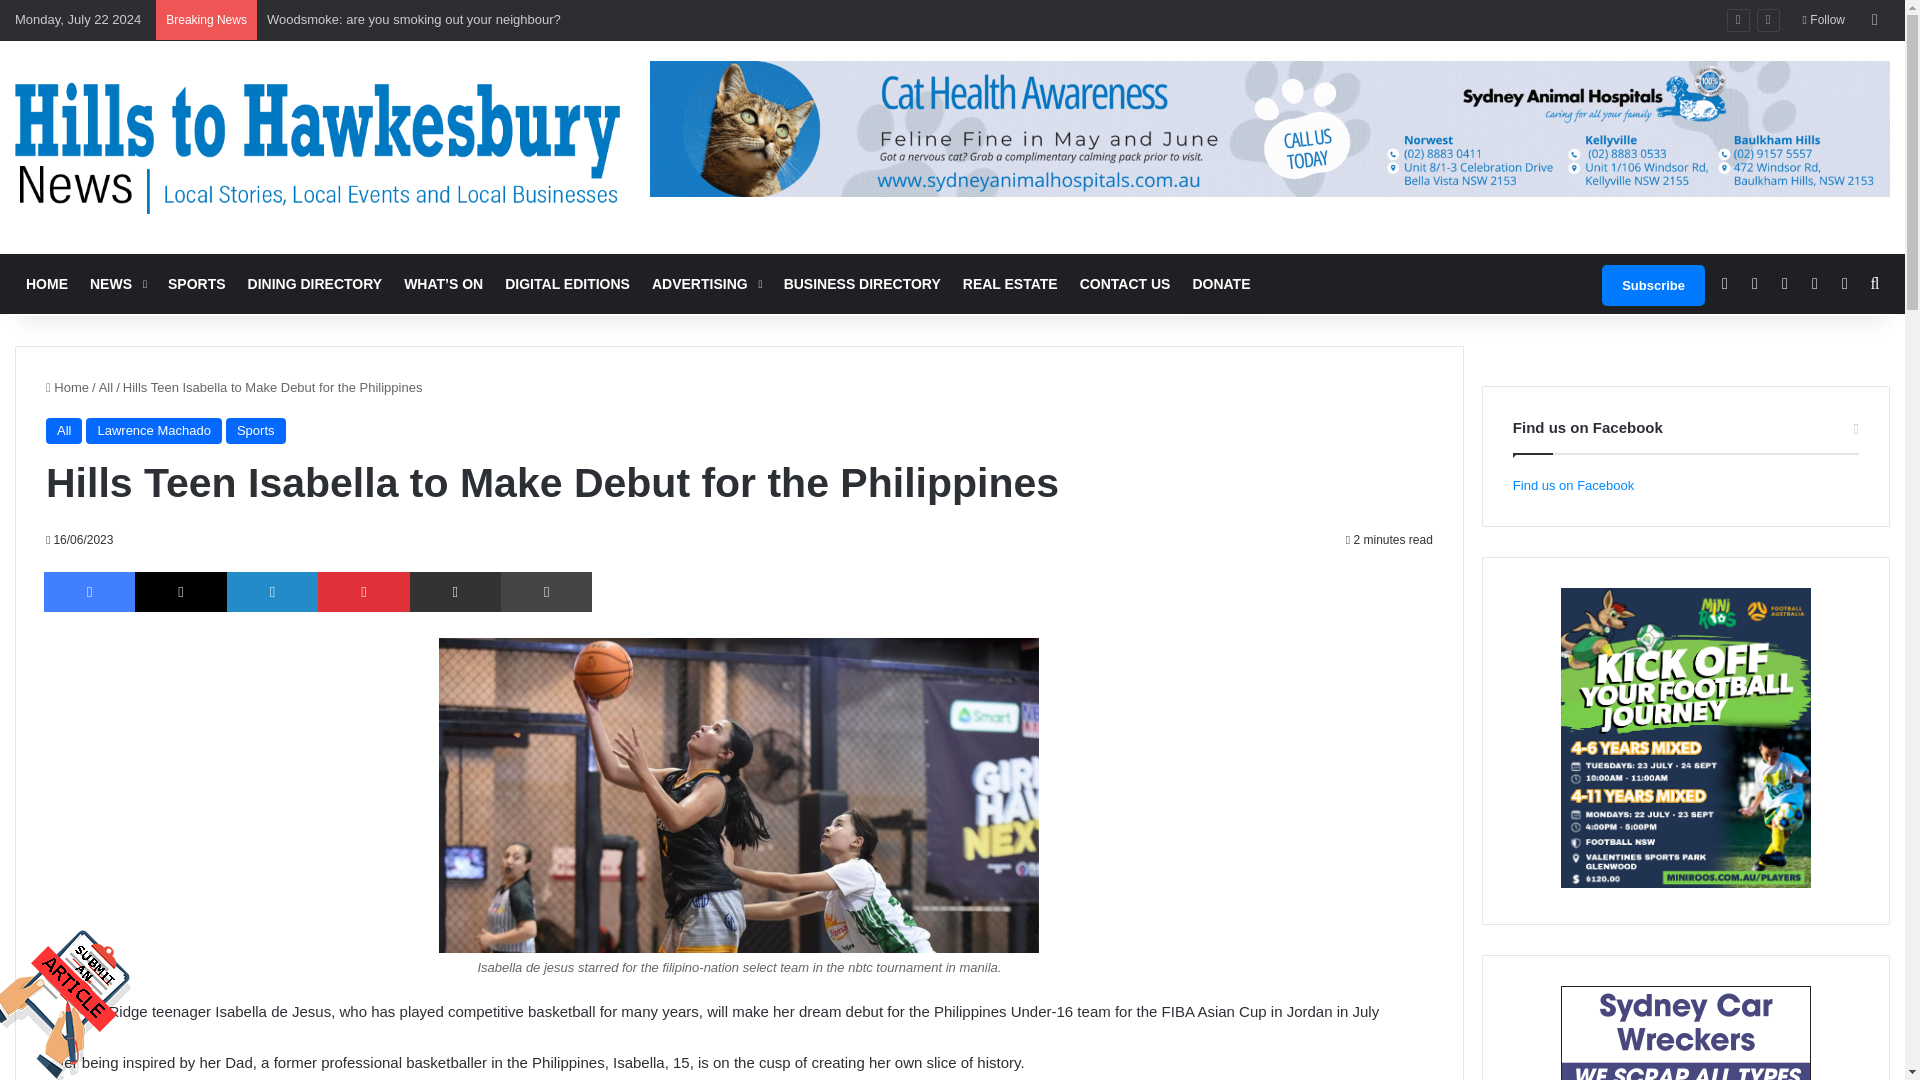 The image size is (1920, 1080). Describe the element at coordinates (1824, 20) in the screenshot. I see `Follow` at that location.